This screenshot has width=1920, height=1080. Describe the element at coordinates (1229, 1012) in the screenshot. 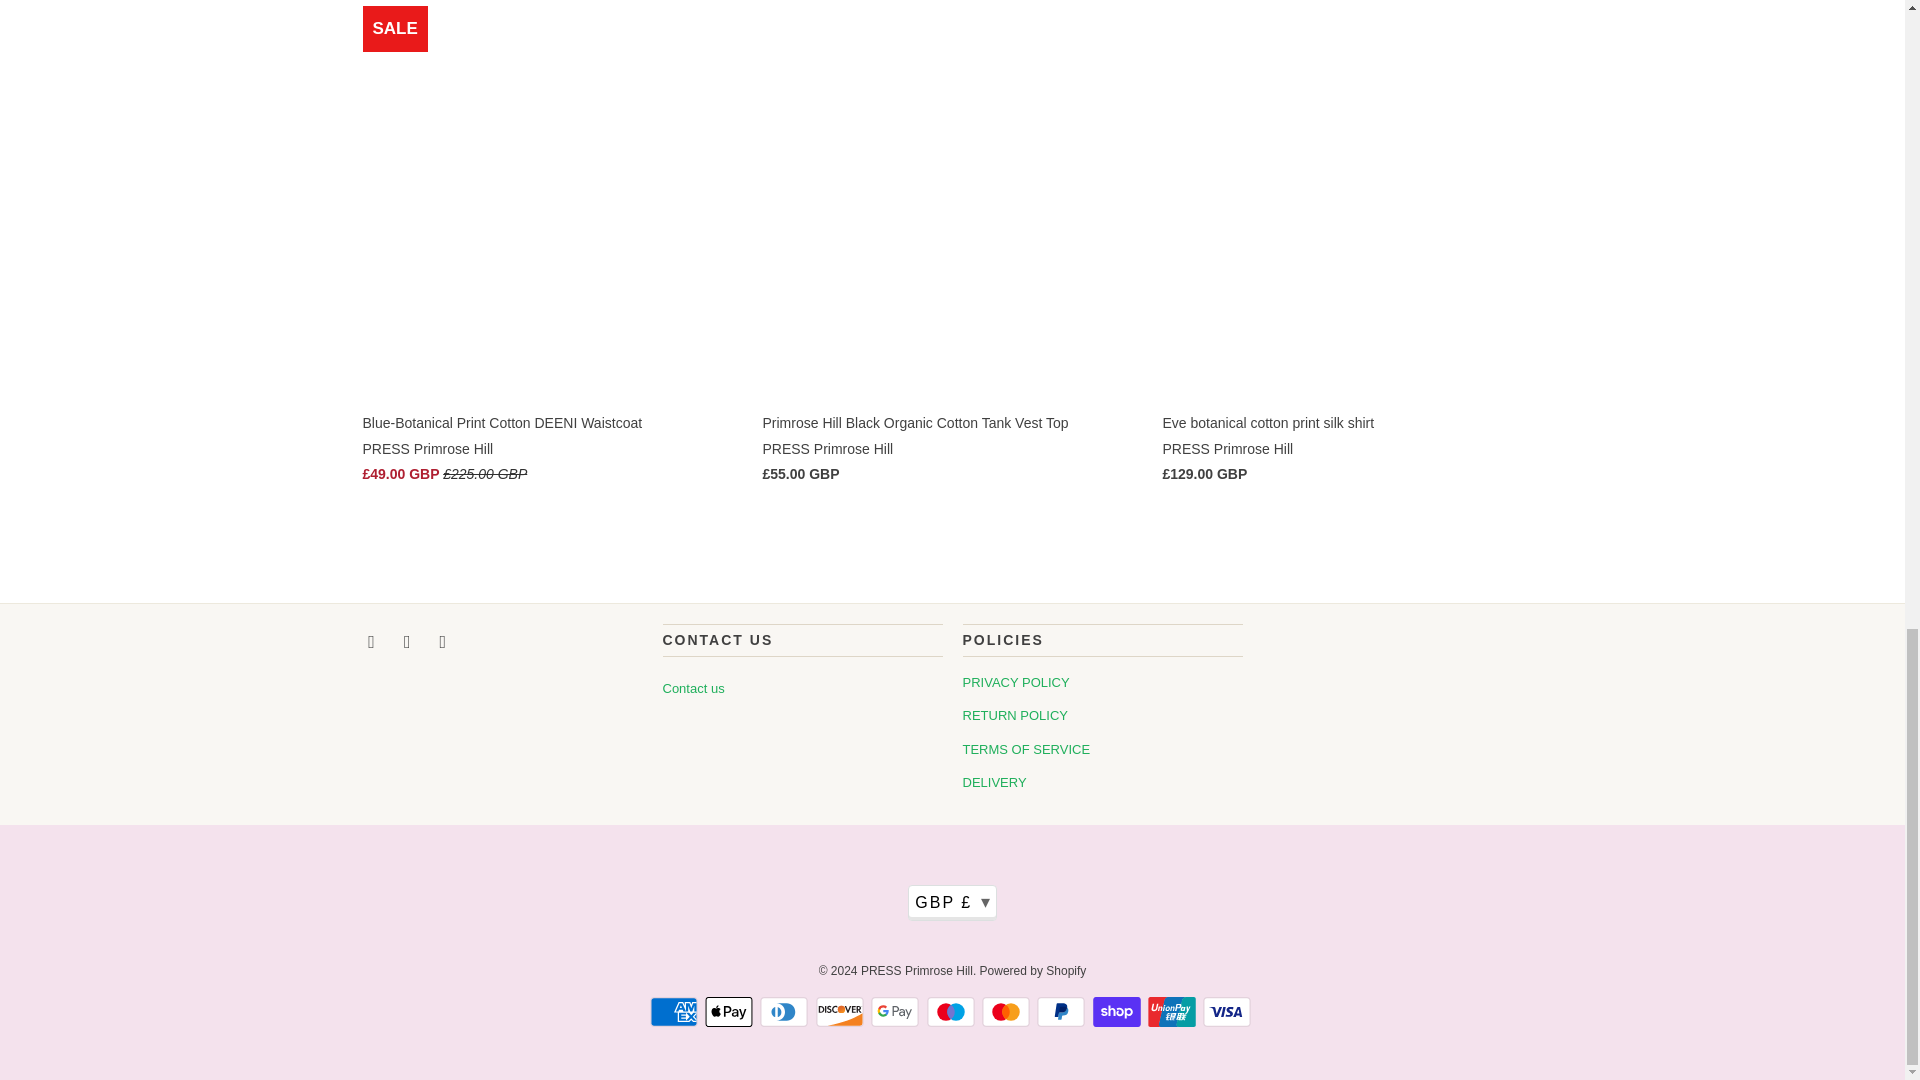

I see `Visa` at that location.